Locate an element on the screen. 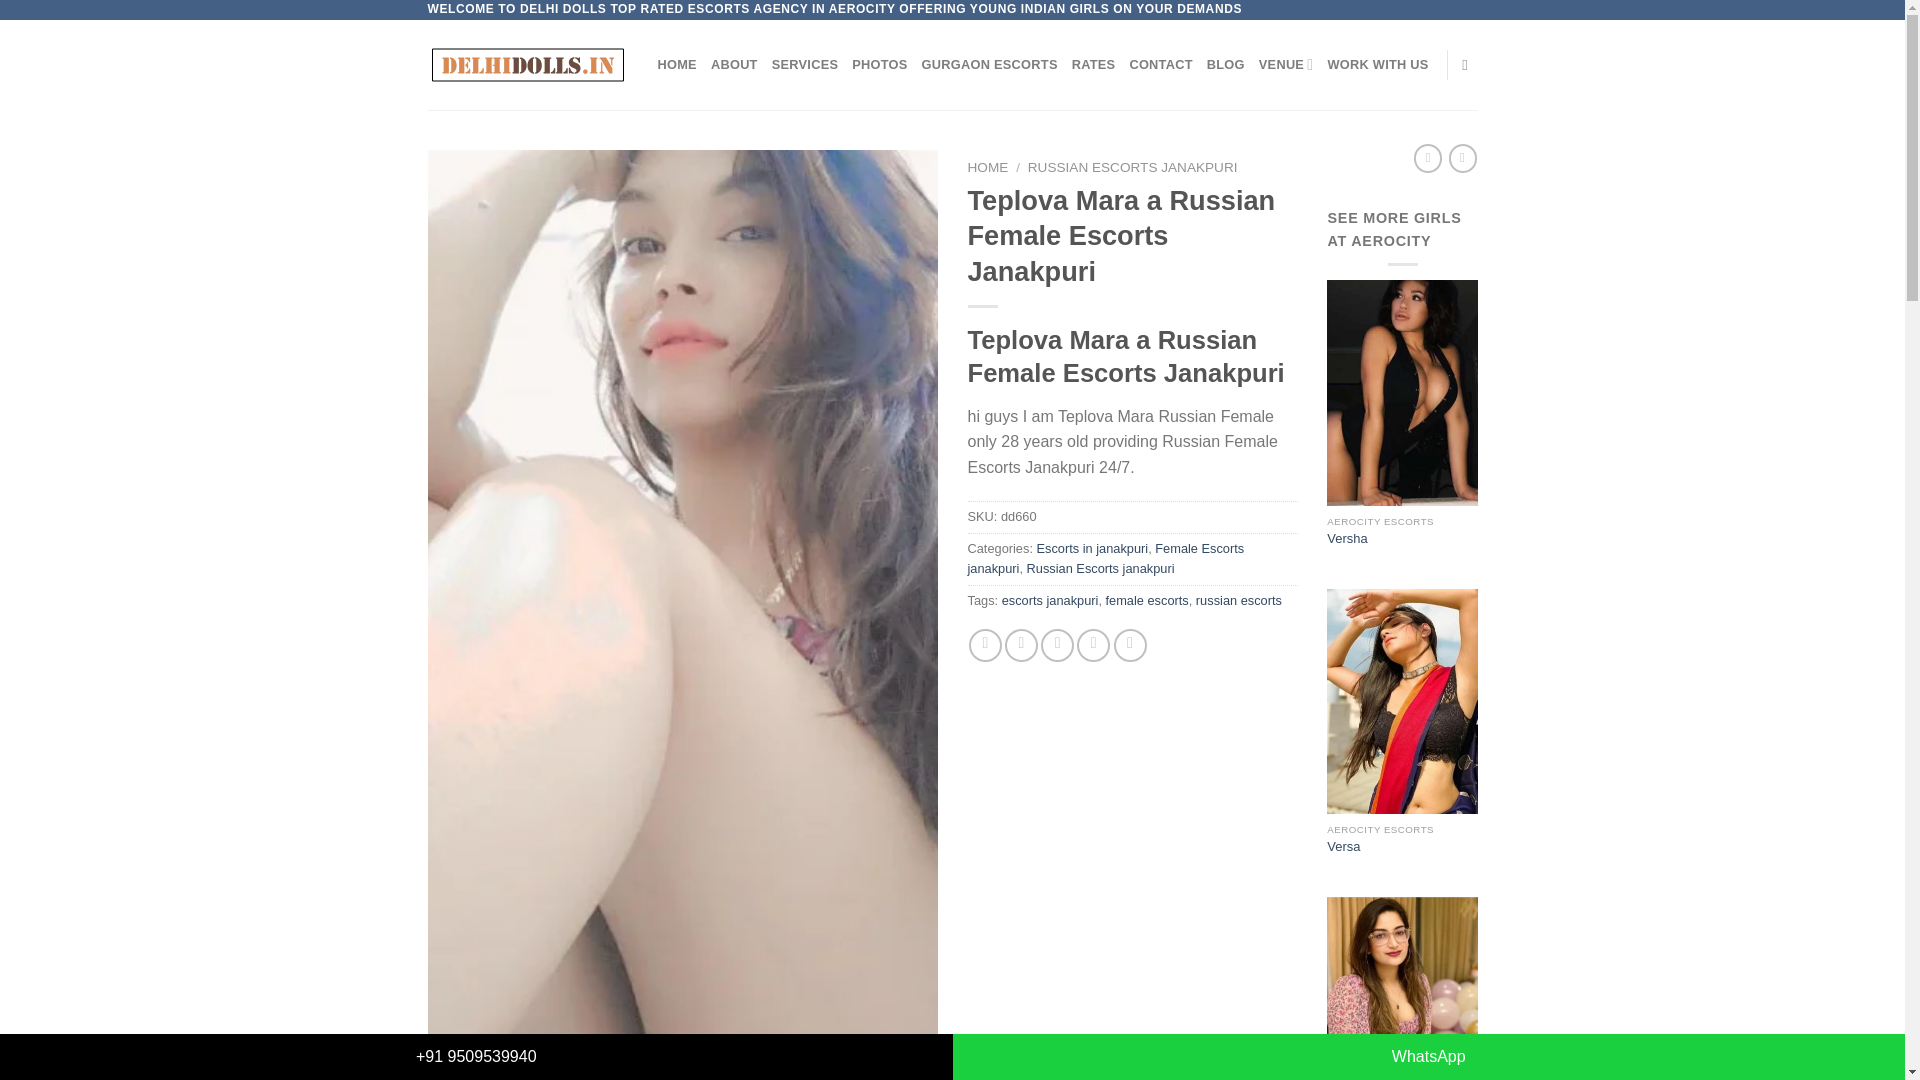 This screenshot has height=1080, width=1920. SERVICES is located at coordinates (805, 65).